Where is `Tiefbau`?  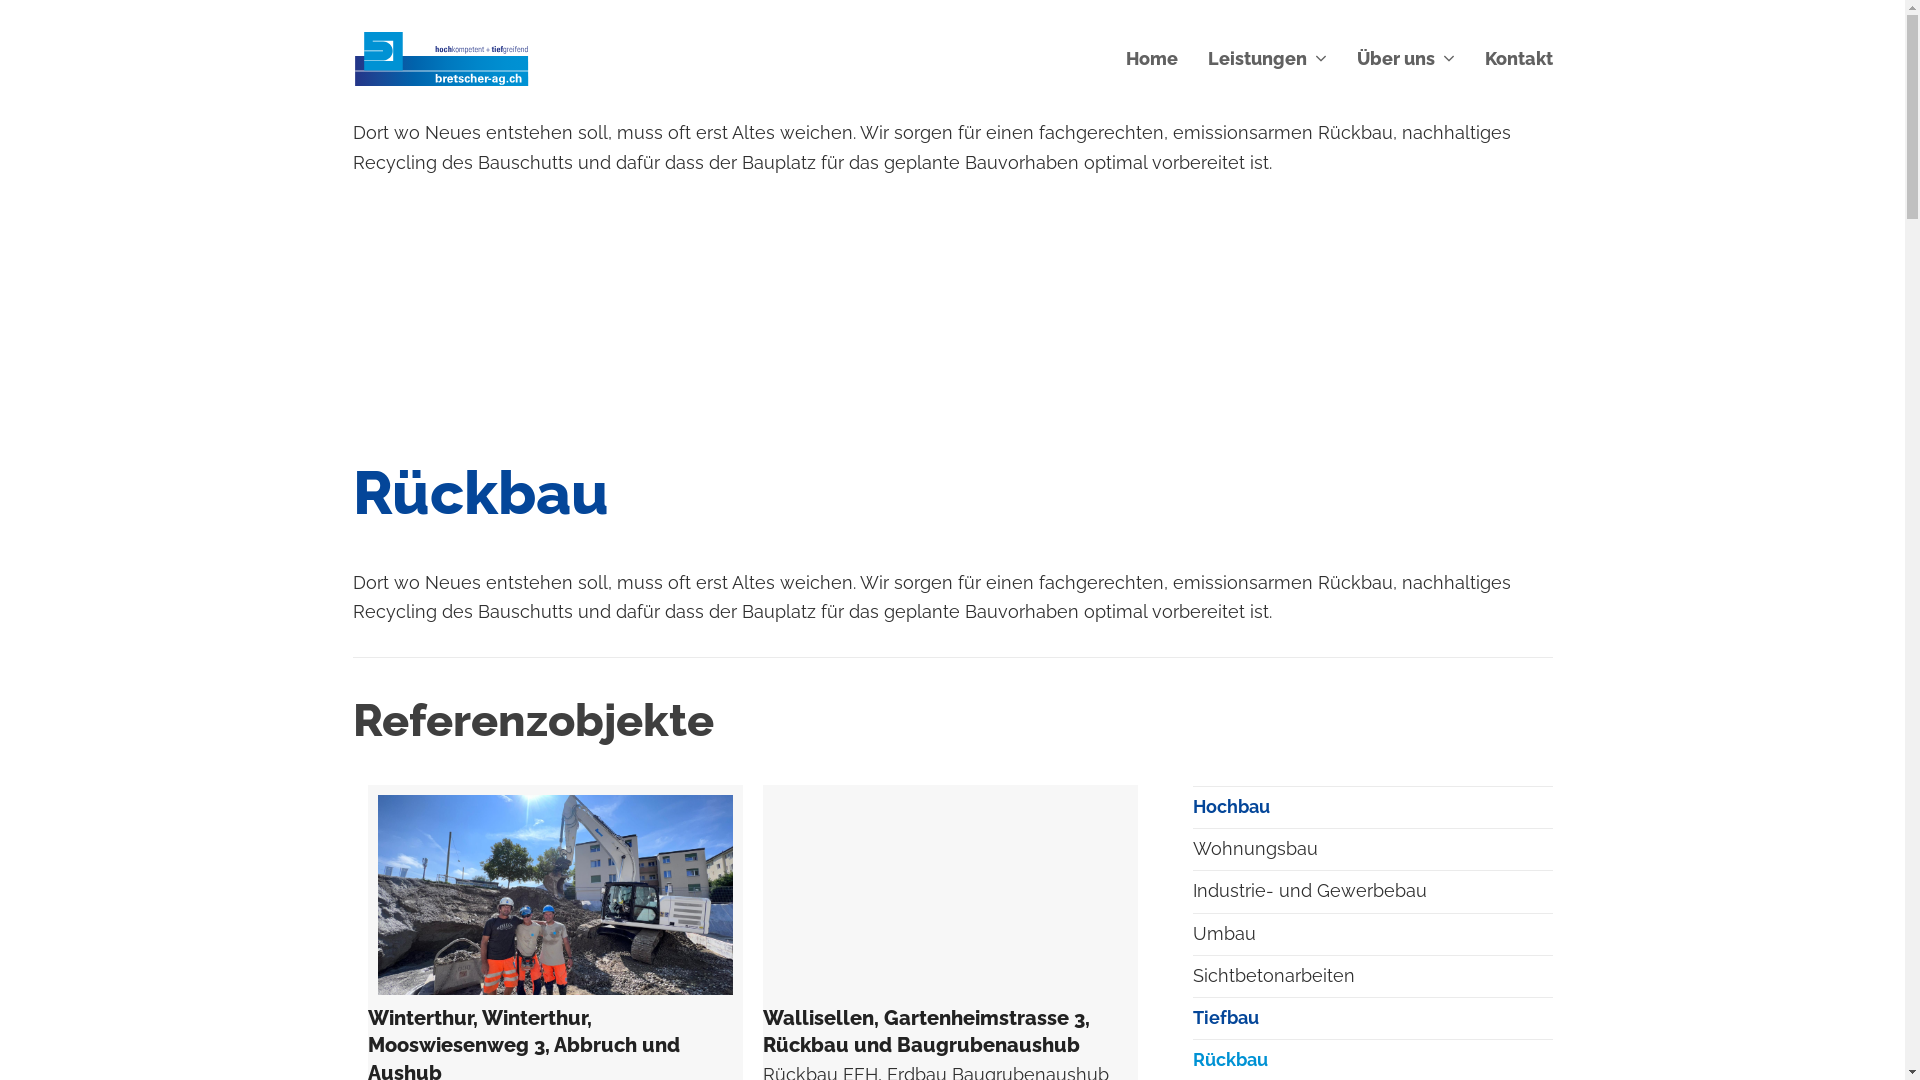
Tiefbau is located at coordinates (1372, 1018).